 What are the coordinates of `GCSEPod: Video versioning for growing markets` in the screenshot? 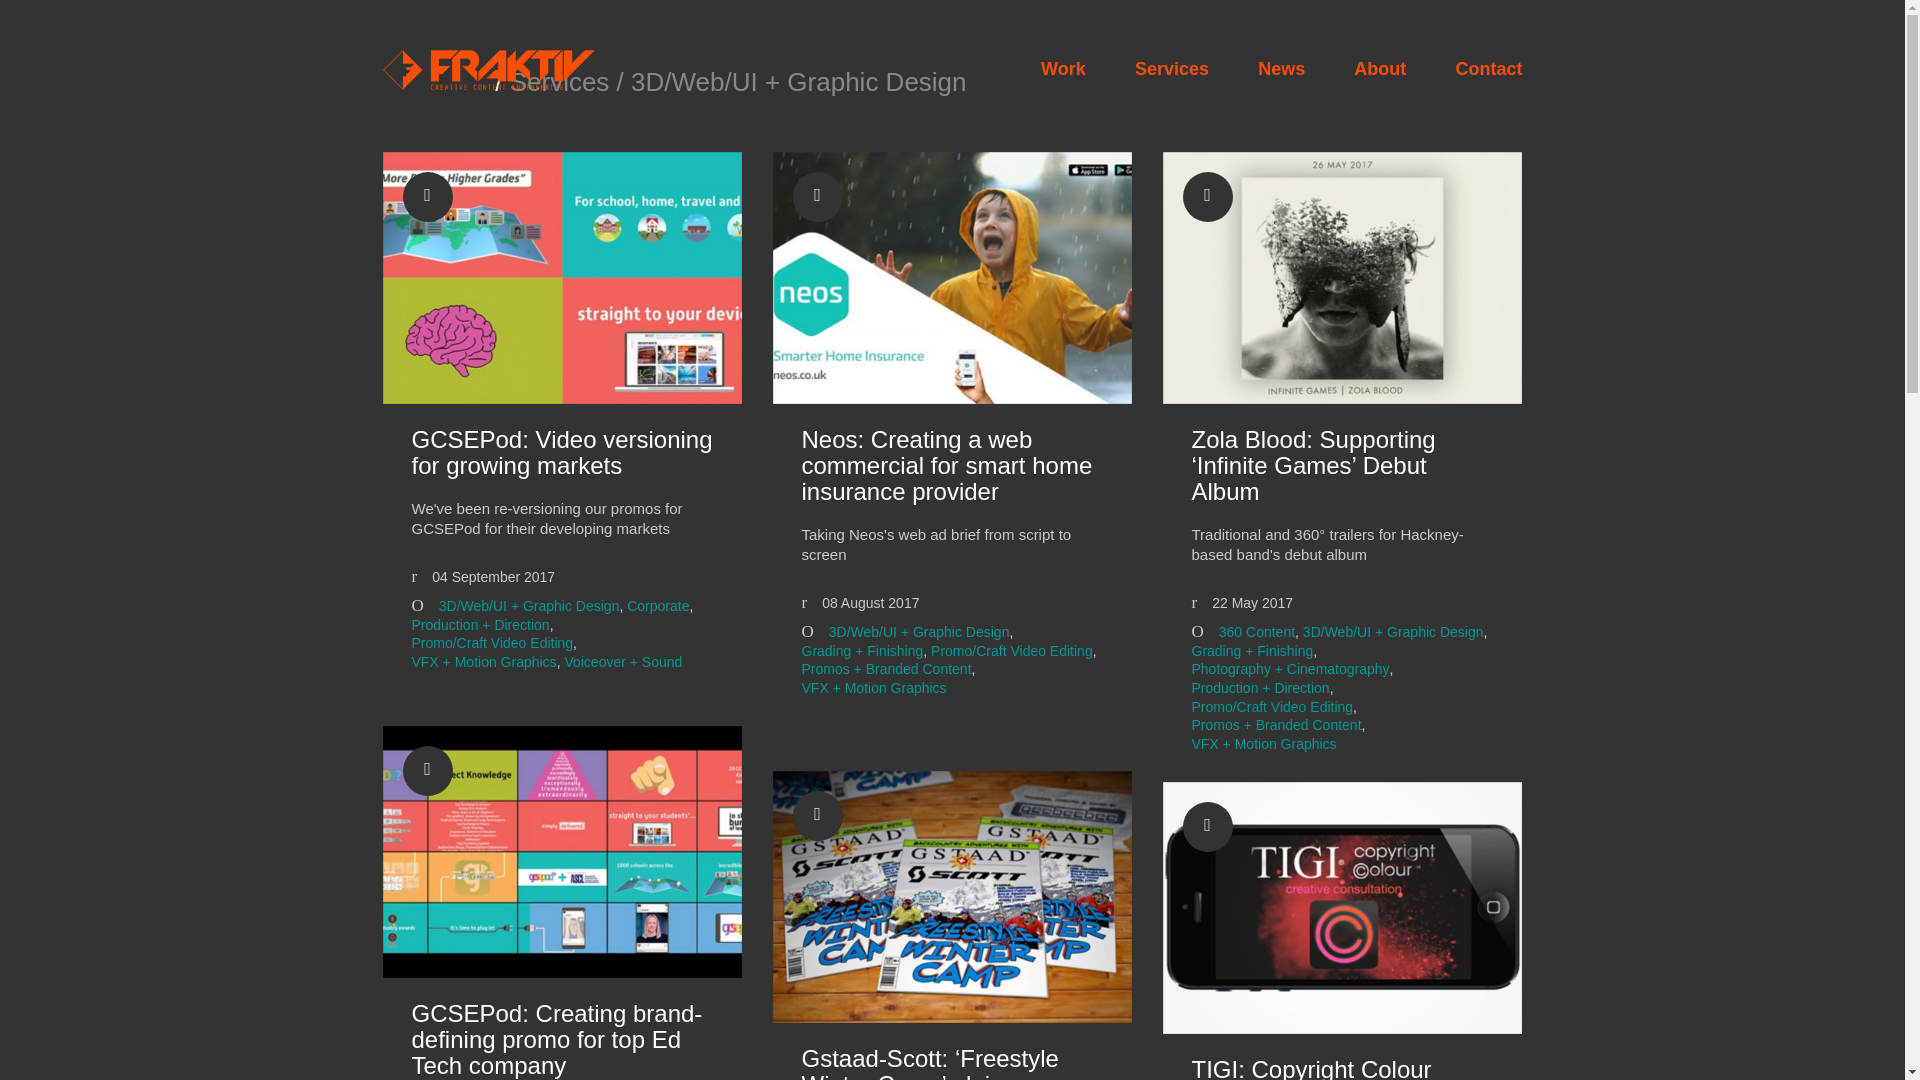 It's located at (563, 452).